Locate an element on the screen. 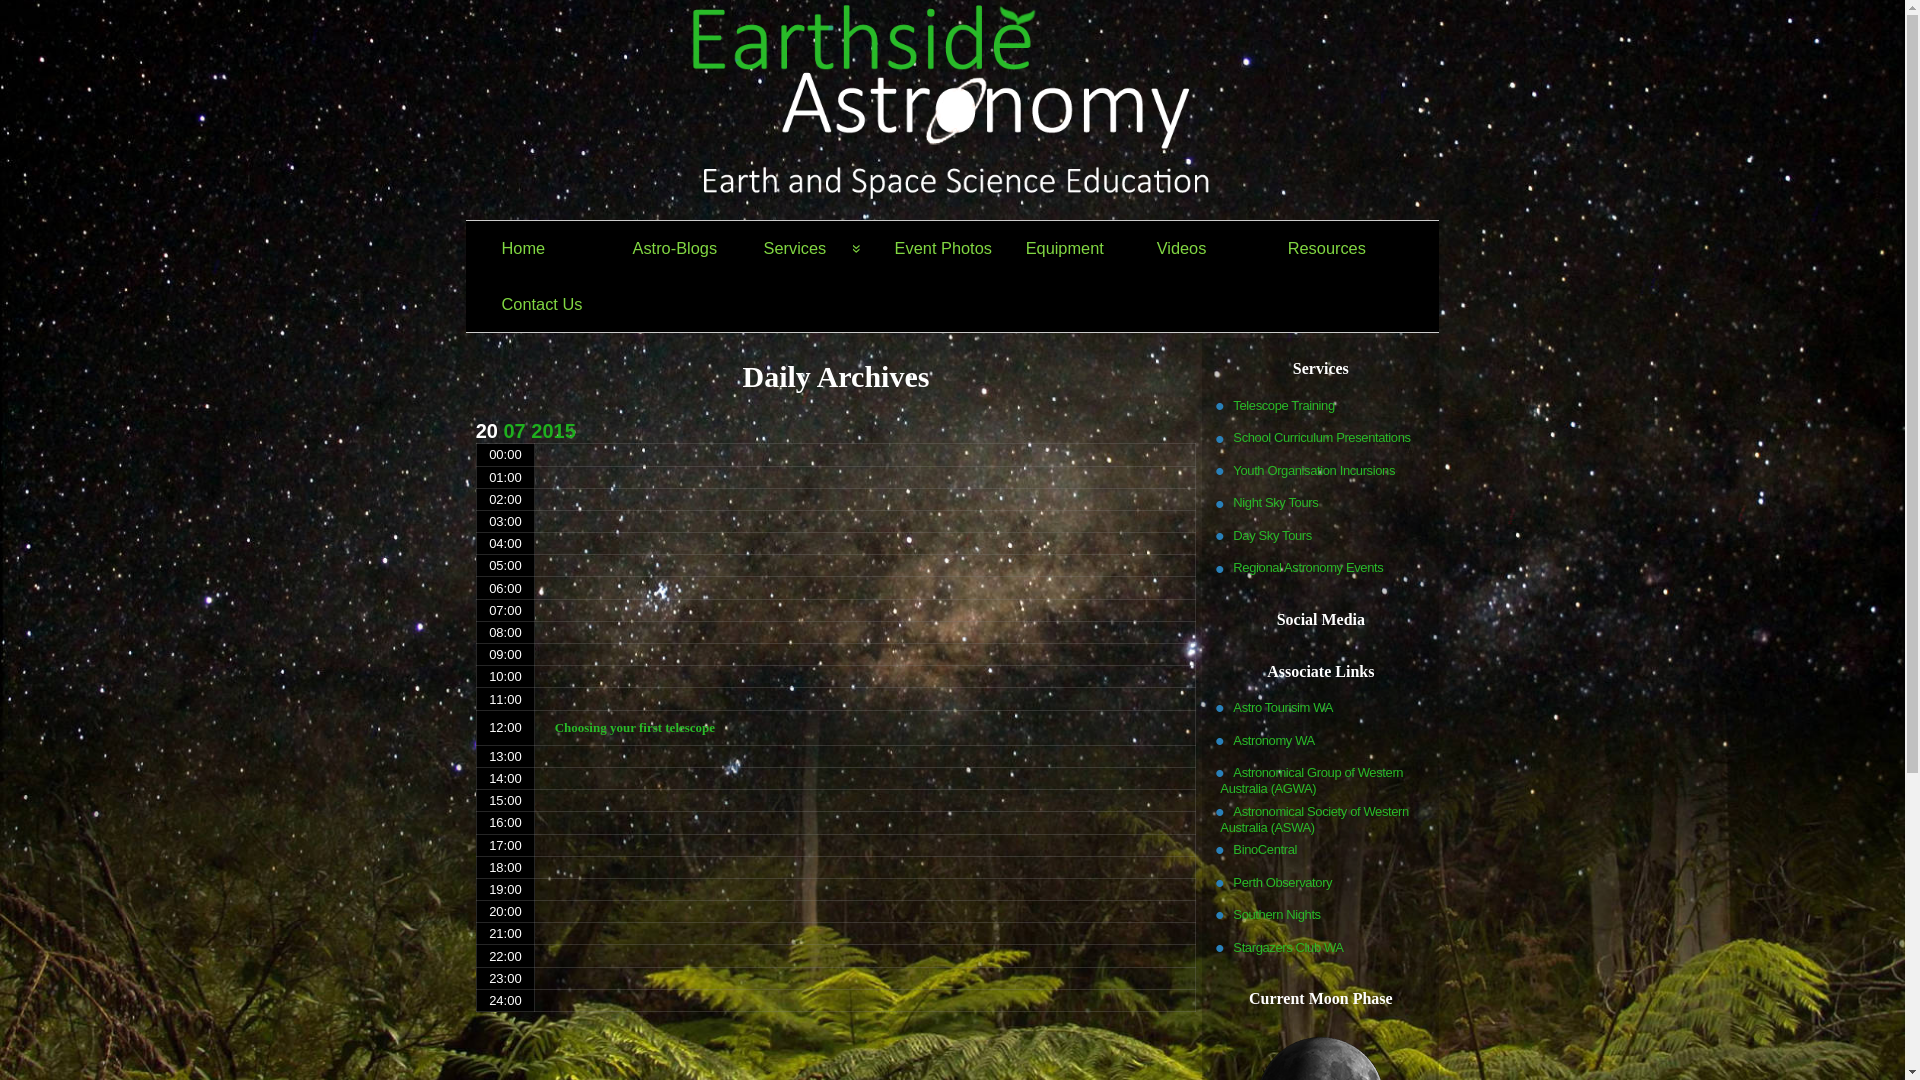 This screenshot has width=1920, height=1080. Telescope Training is located at coordinates (1284, 405).